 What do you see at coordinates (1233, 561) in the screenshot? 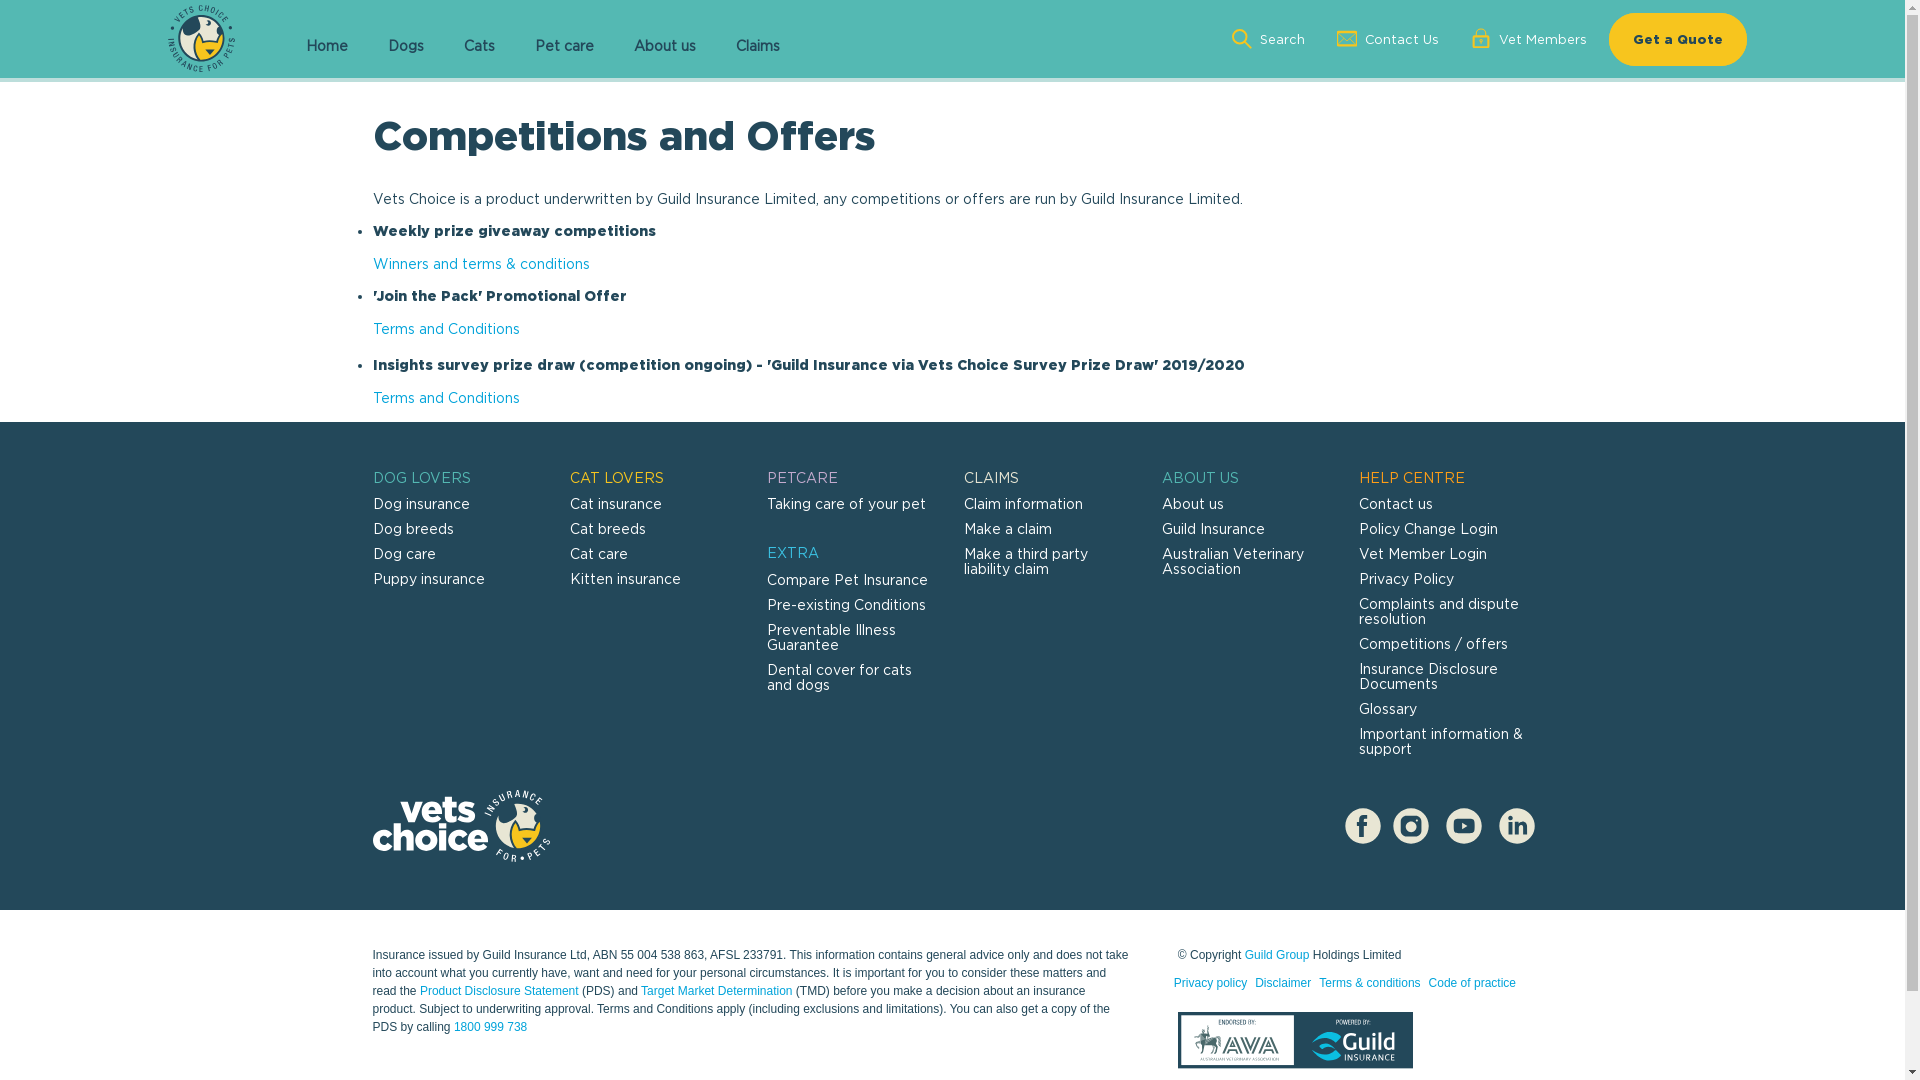
I see `Australian Veterinary Association` at bounding box center [1233, 561].